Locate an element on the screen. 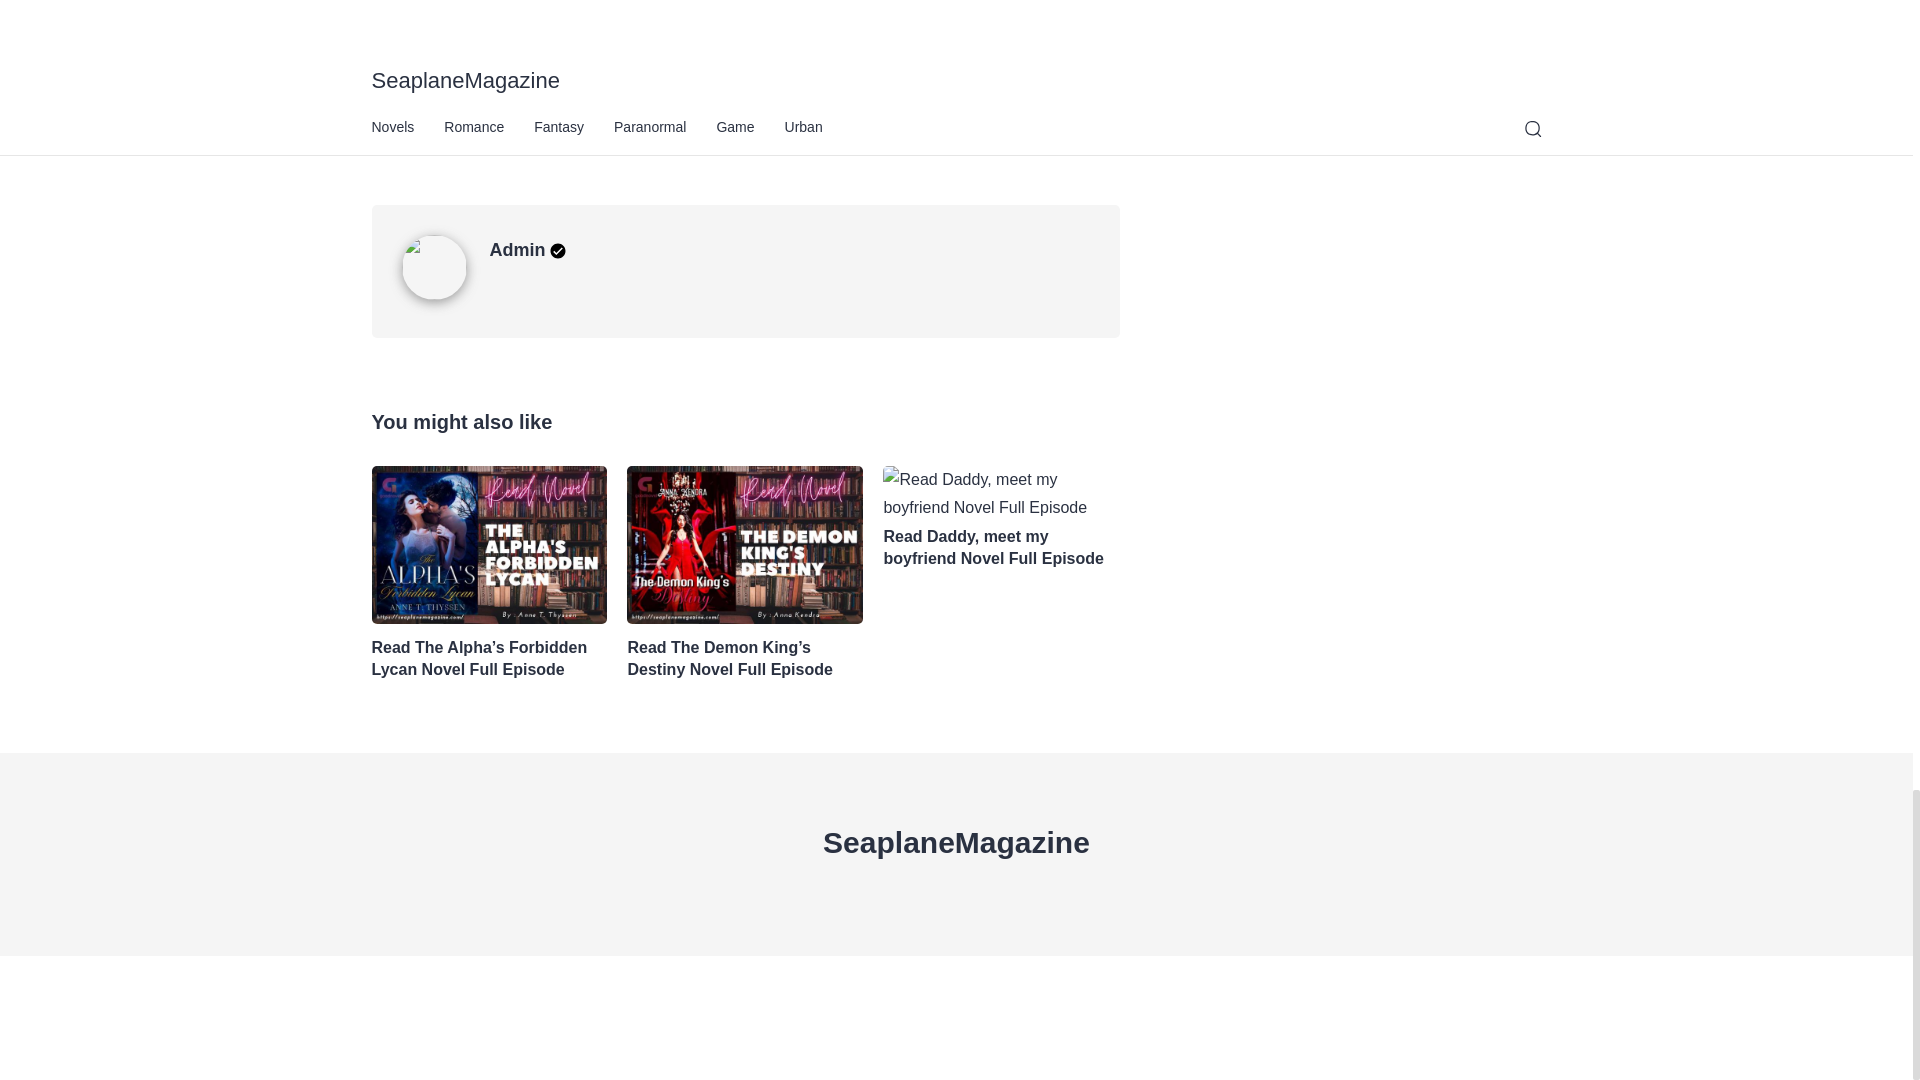 The width and height of the screenshot is (1920, 1080). Fantasy is located at coordinates (404, 133).